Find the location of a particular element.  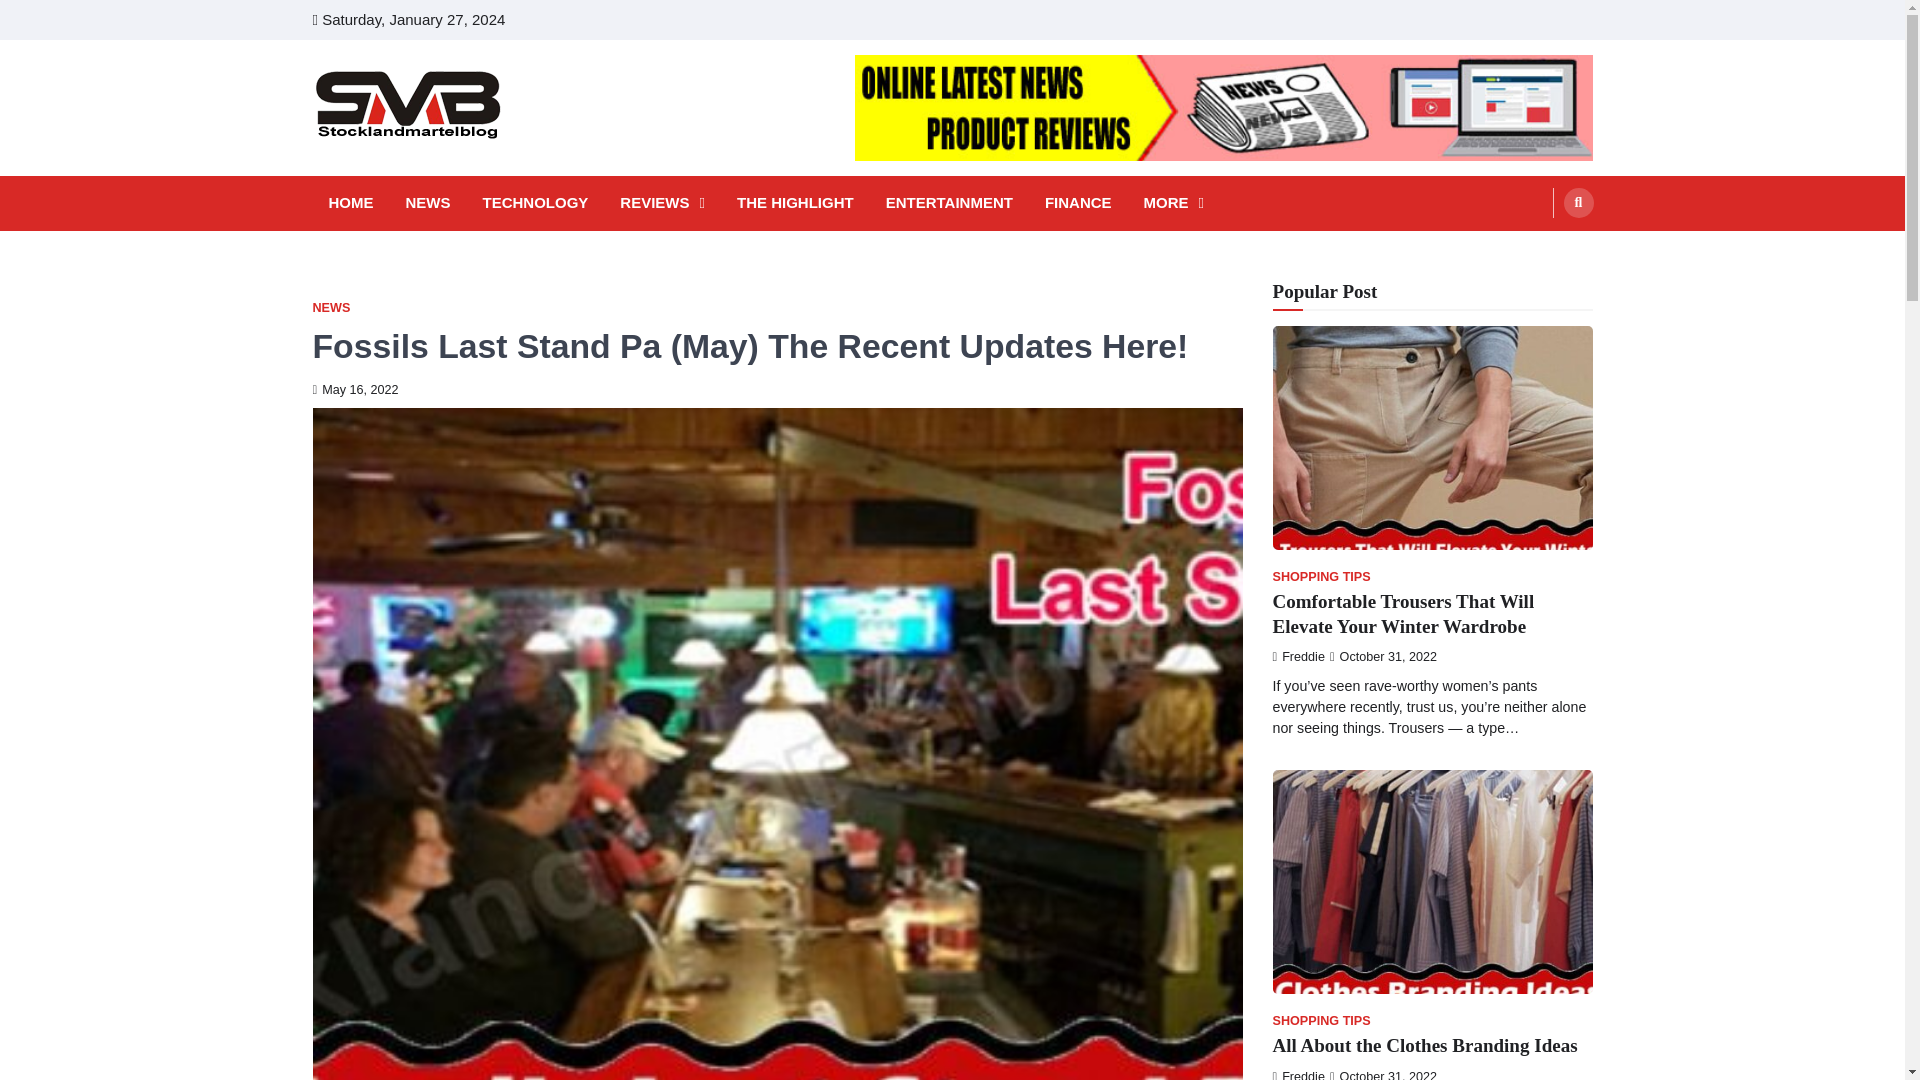

May 16, 2022 is located at coordinates (354, 390).